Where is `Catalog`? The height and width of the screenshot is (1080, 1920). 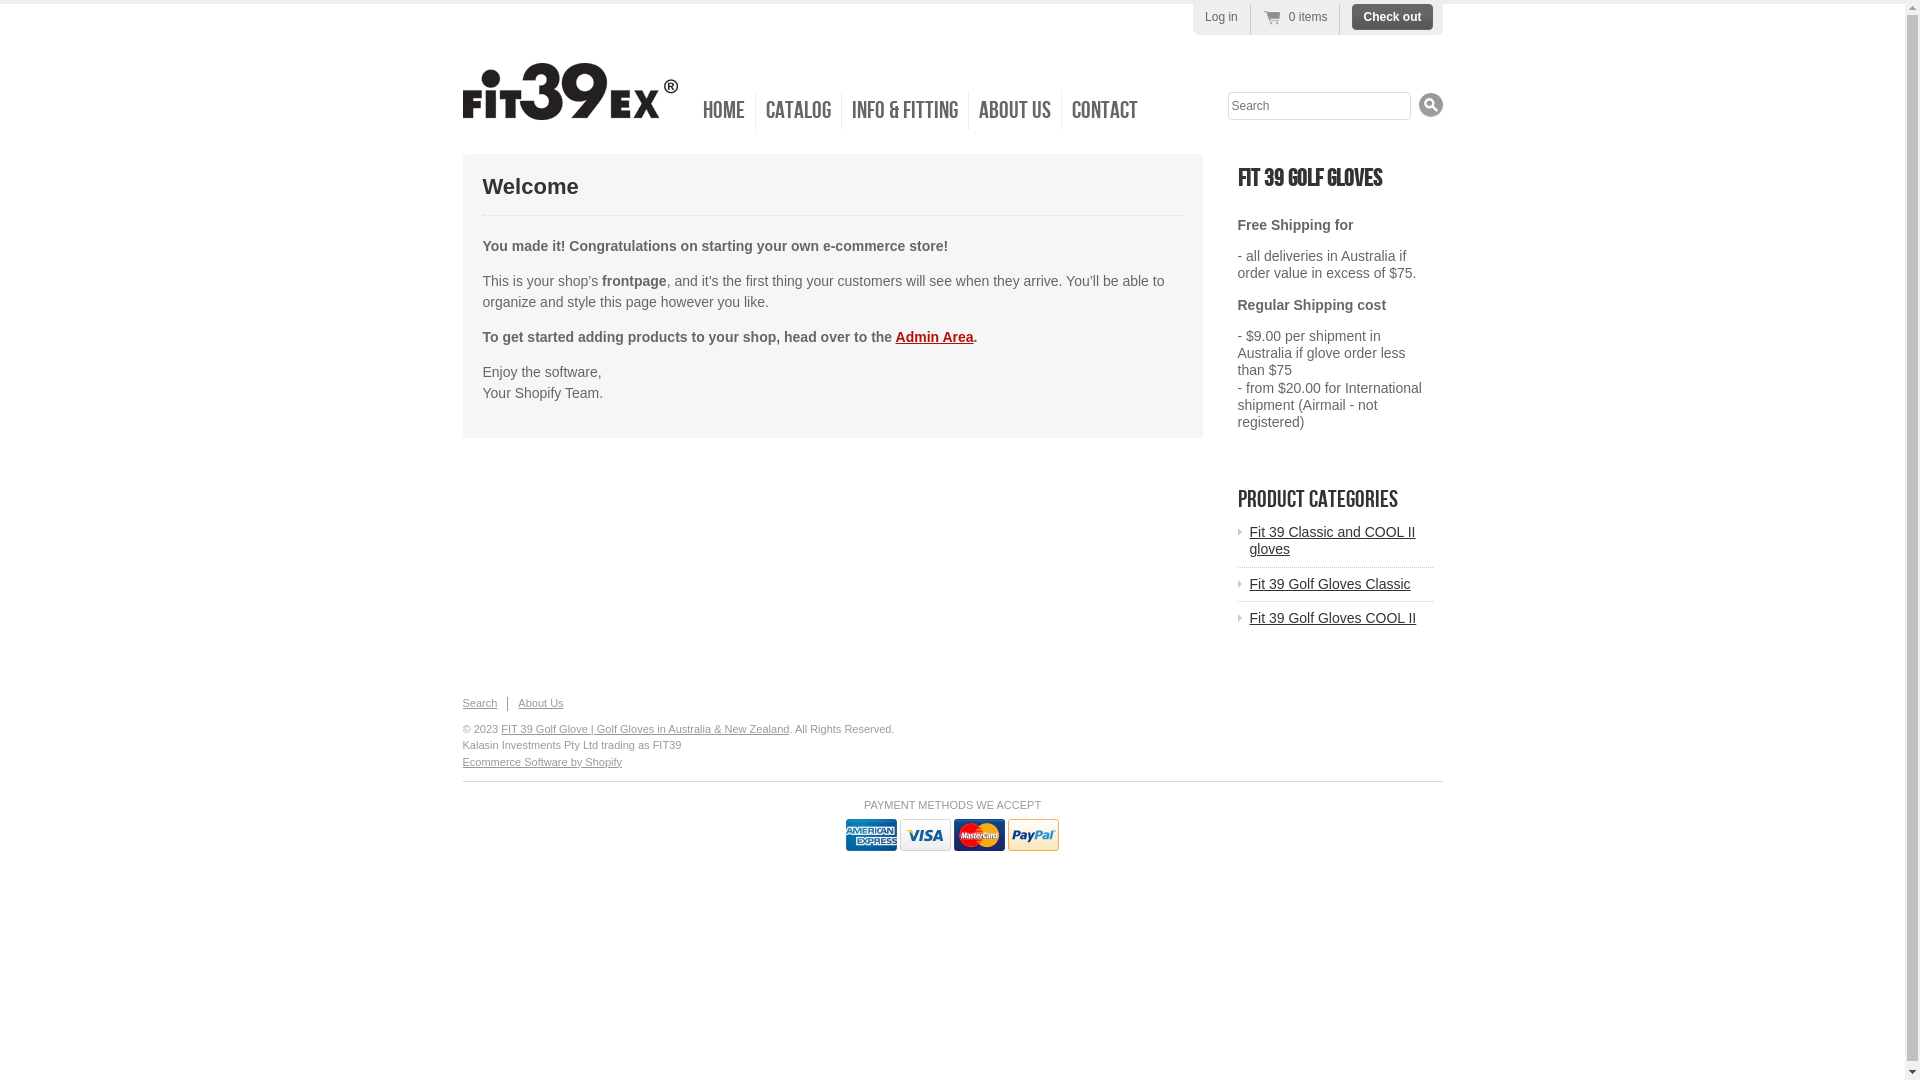 Catalog is located at coordinates (799, 110).